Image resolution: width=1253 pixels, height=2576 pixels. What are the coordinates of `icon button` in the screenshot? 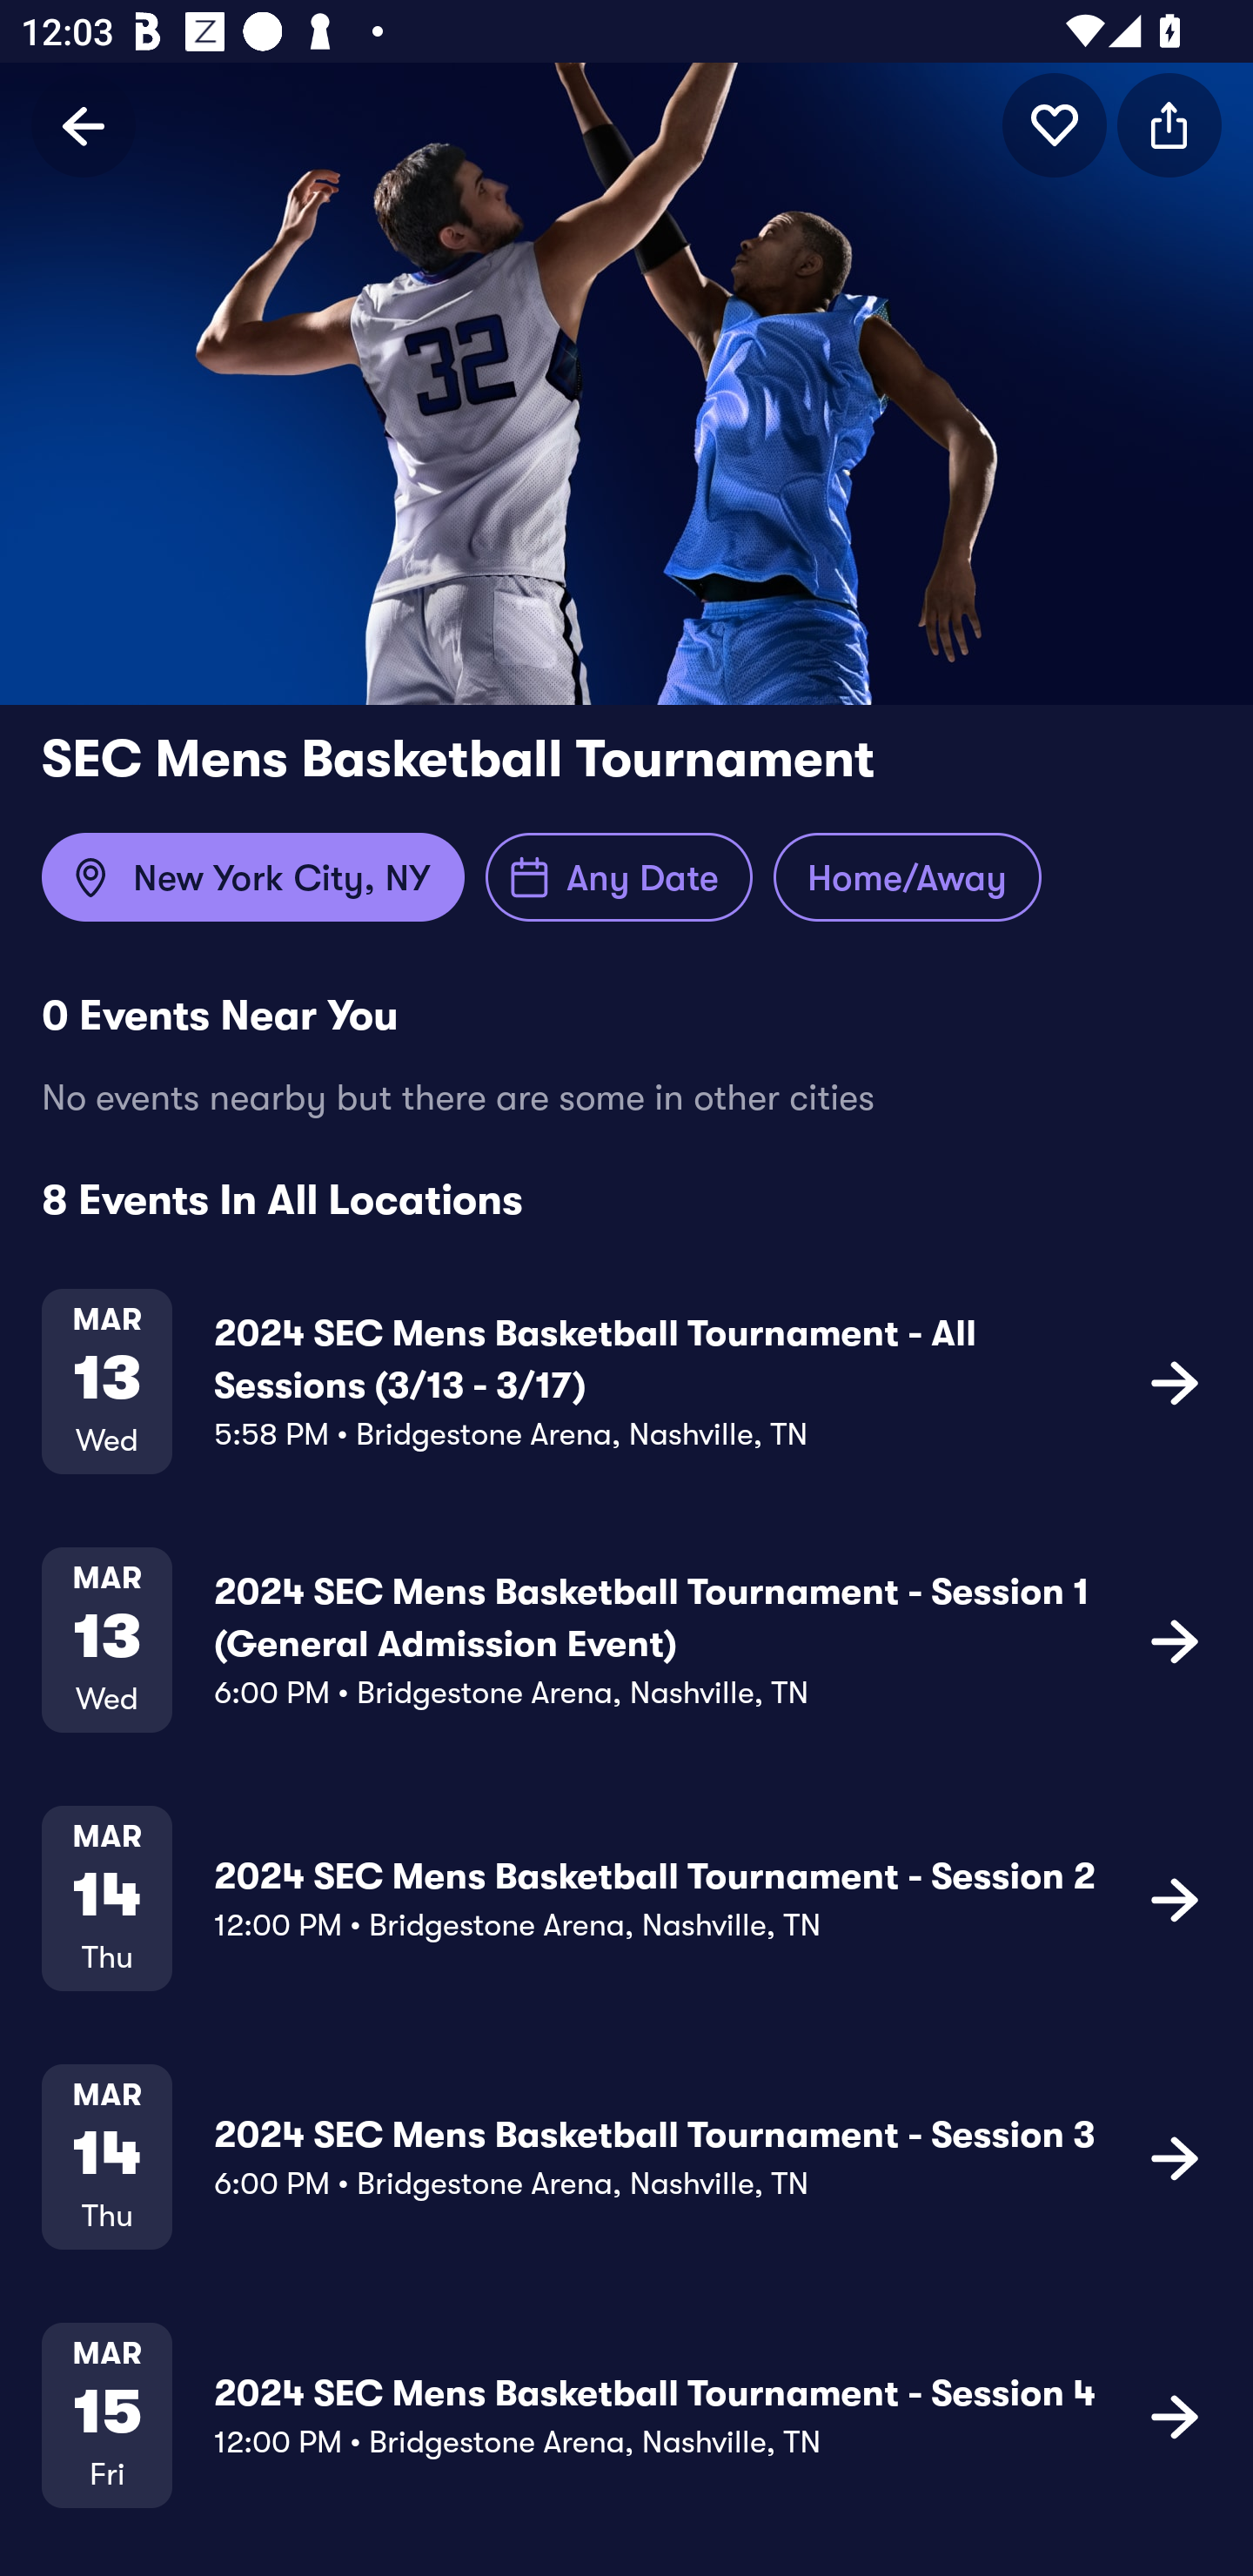 It's located at (1169, 124).